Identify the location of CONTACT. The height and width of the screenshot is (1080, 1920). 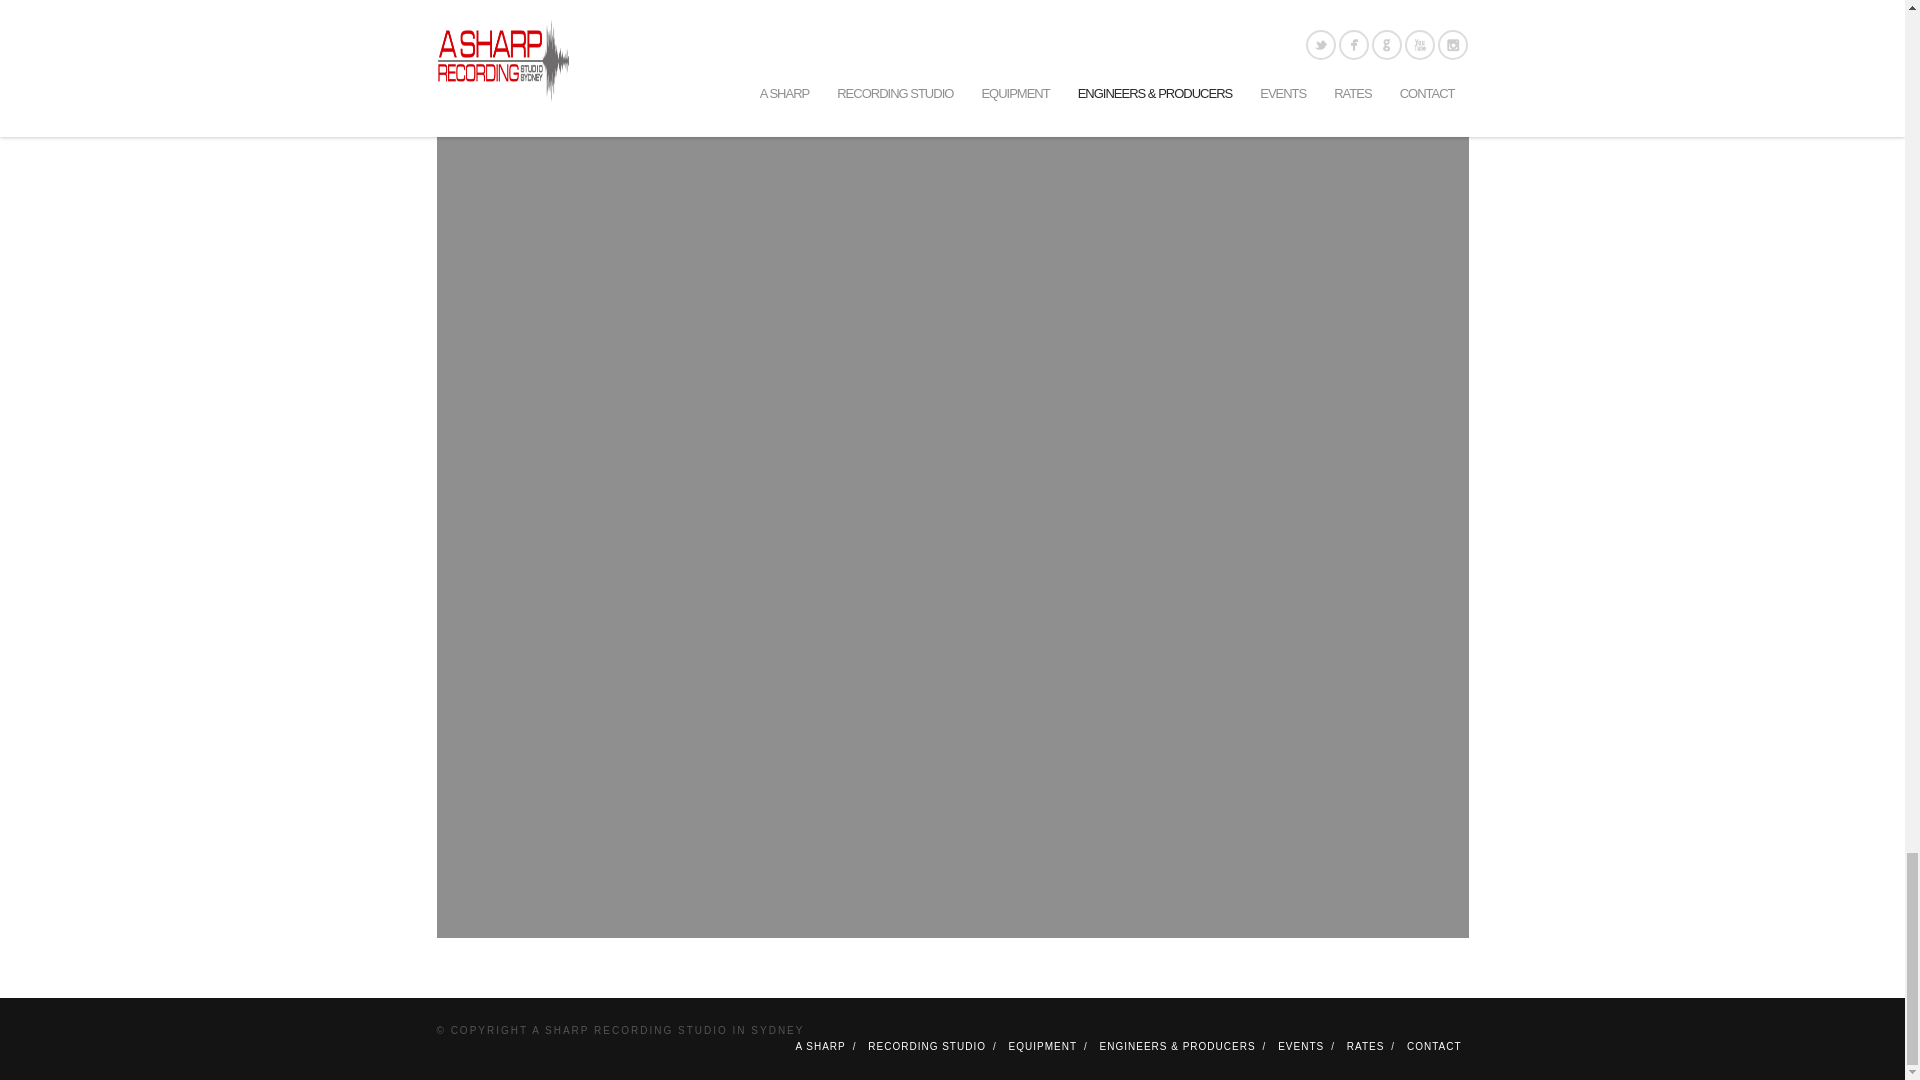
(1434, 1046).